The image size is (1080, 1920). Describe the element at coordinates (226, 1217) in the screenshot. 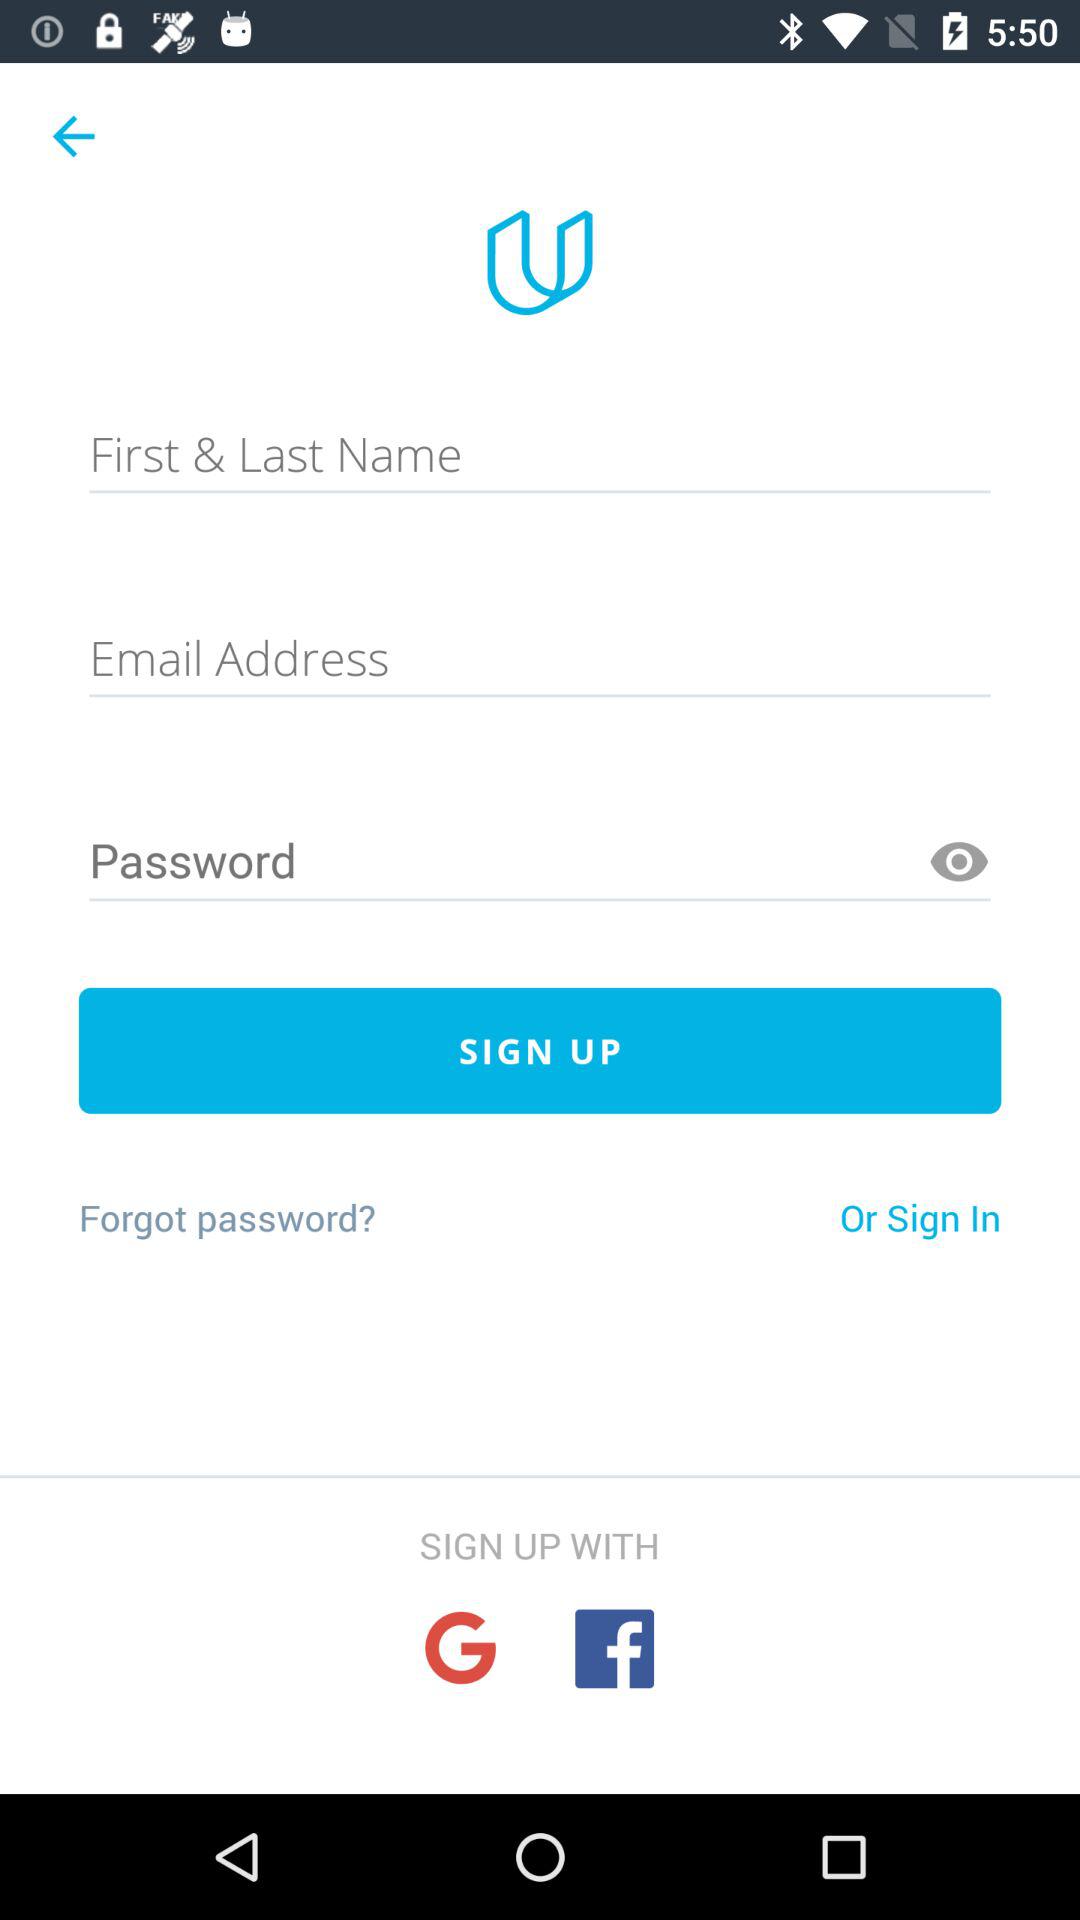

I see `open icon next to or sign in icon` at that location.